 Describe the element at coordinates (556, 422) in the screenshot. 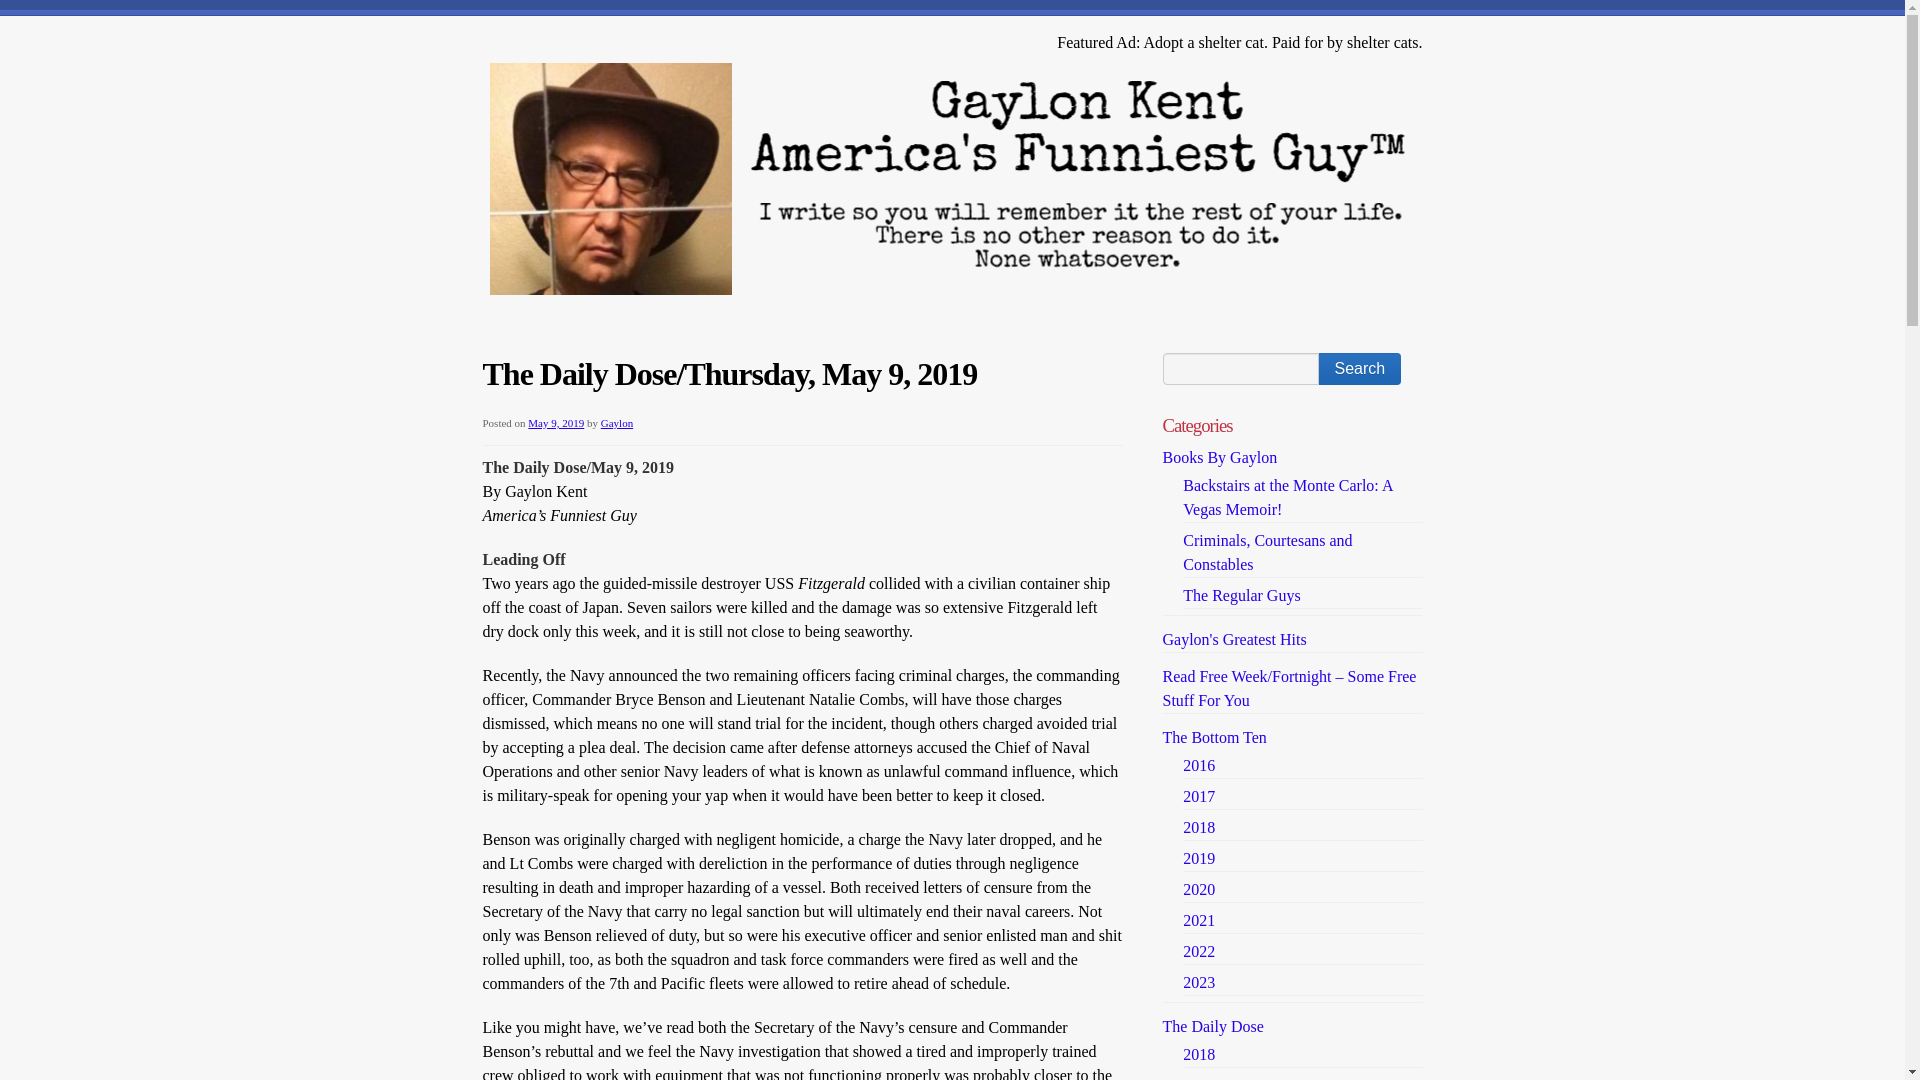

I see `May 9, 2019` at that location.